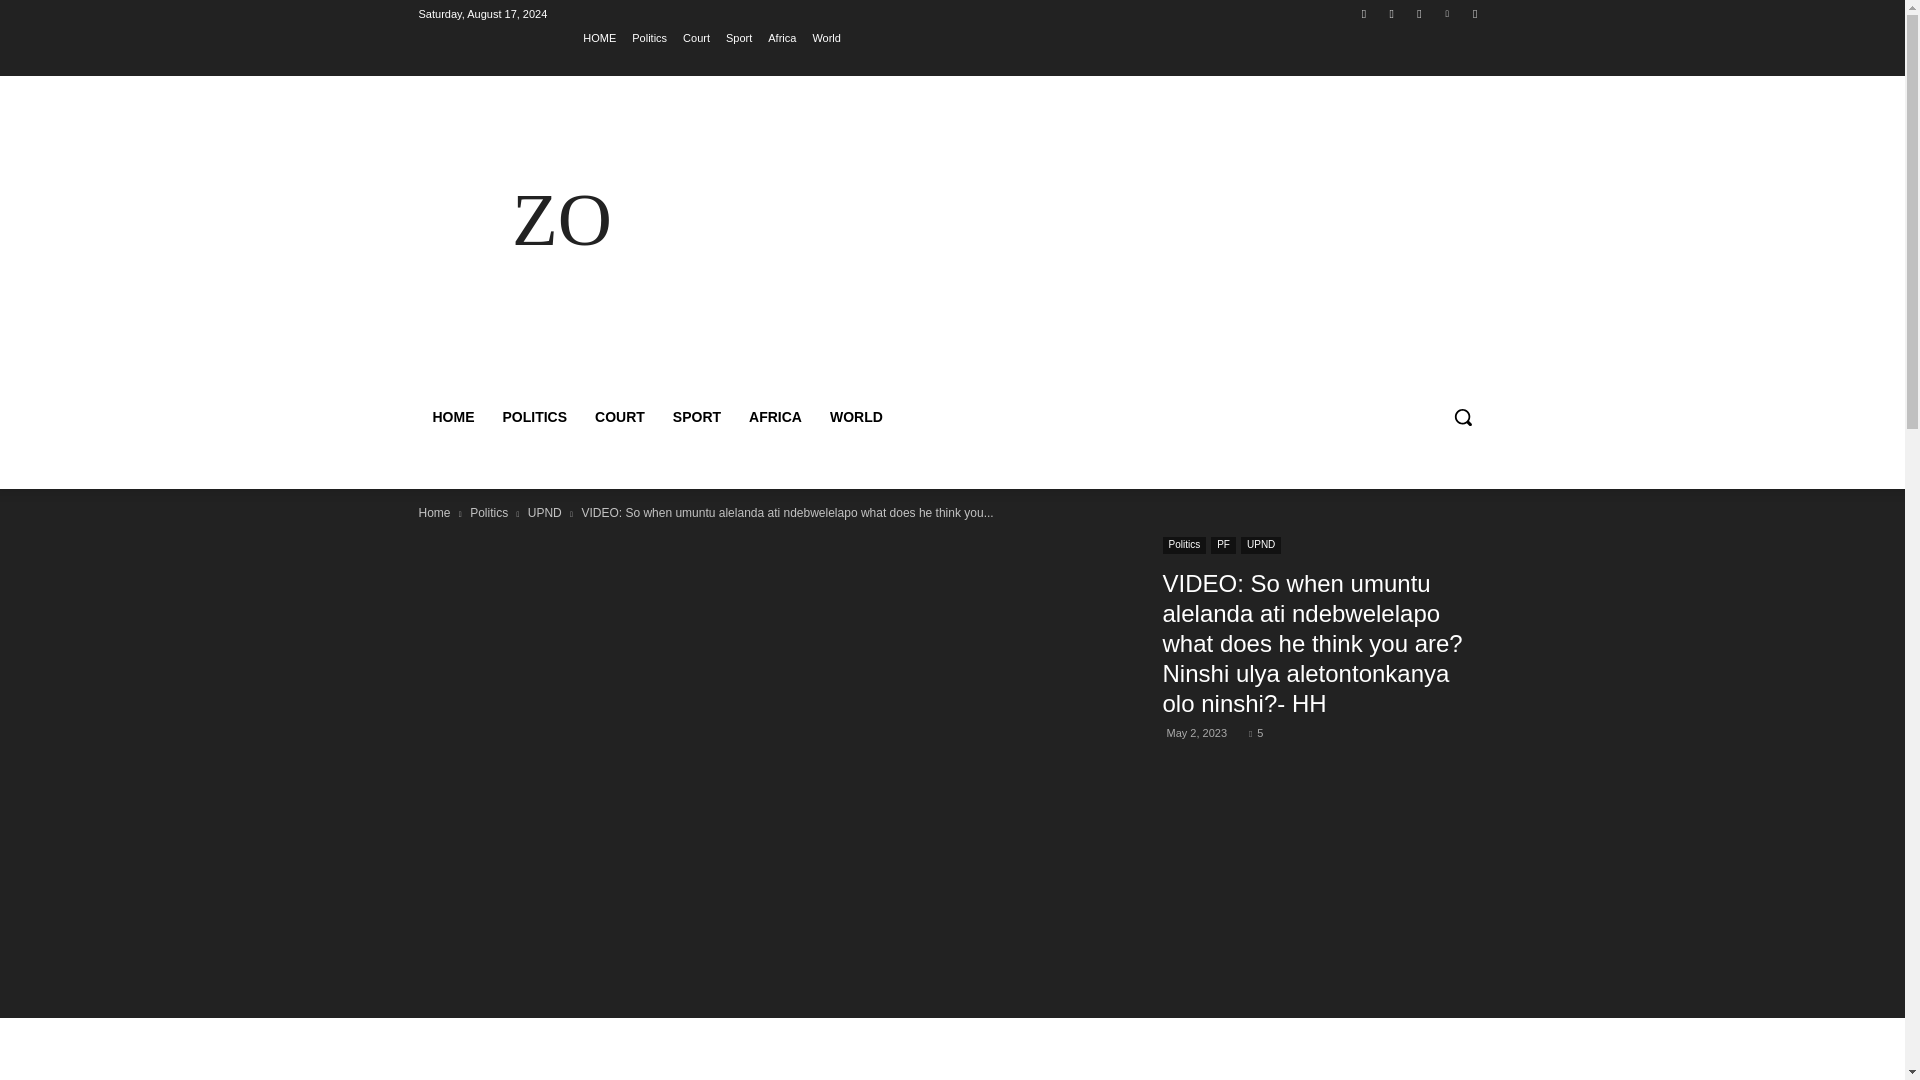 The height and width of the screenshot is (1080, 1920). What do you see at coordinates (434, 512) in the screenshot?
I see `Home` at bounding box center [434, 512].